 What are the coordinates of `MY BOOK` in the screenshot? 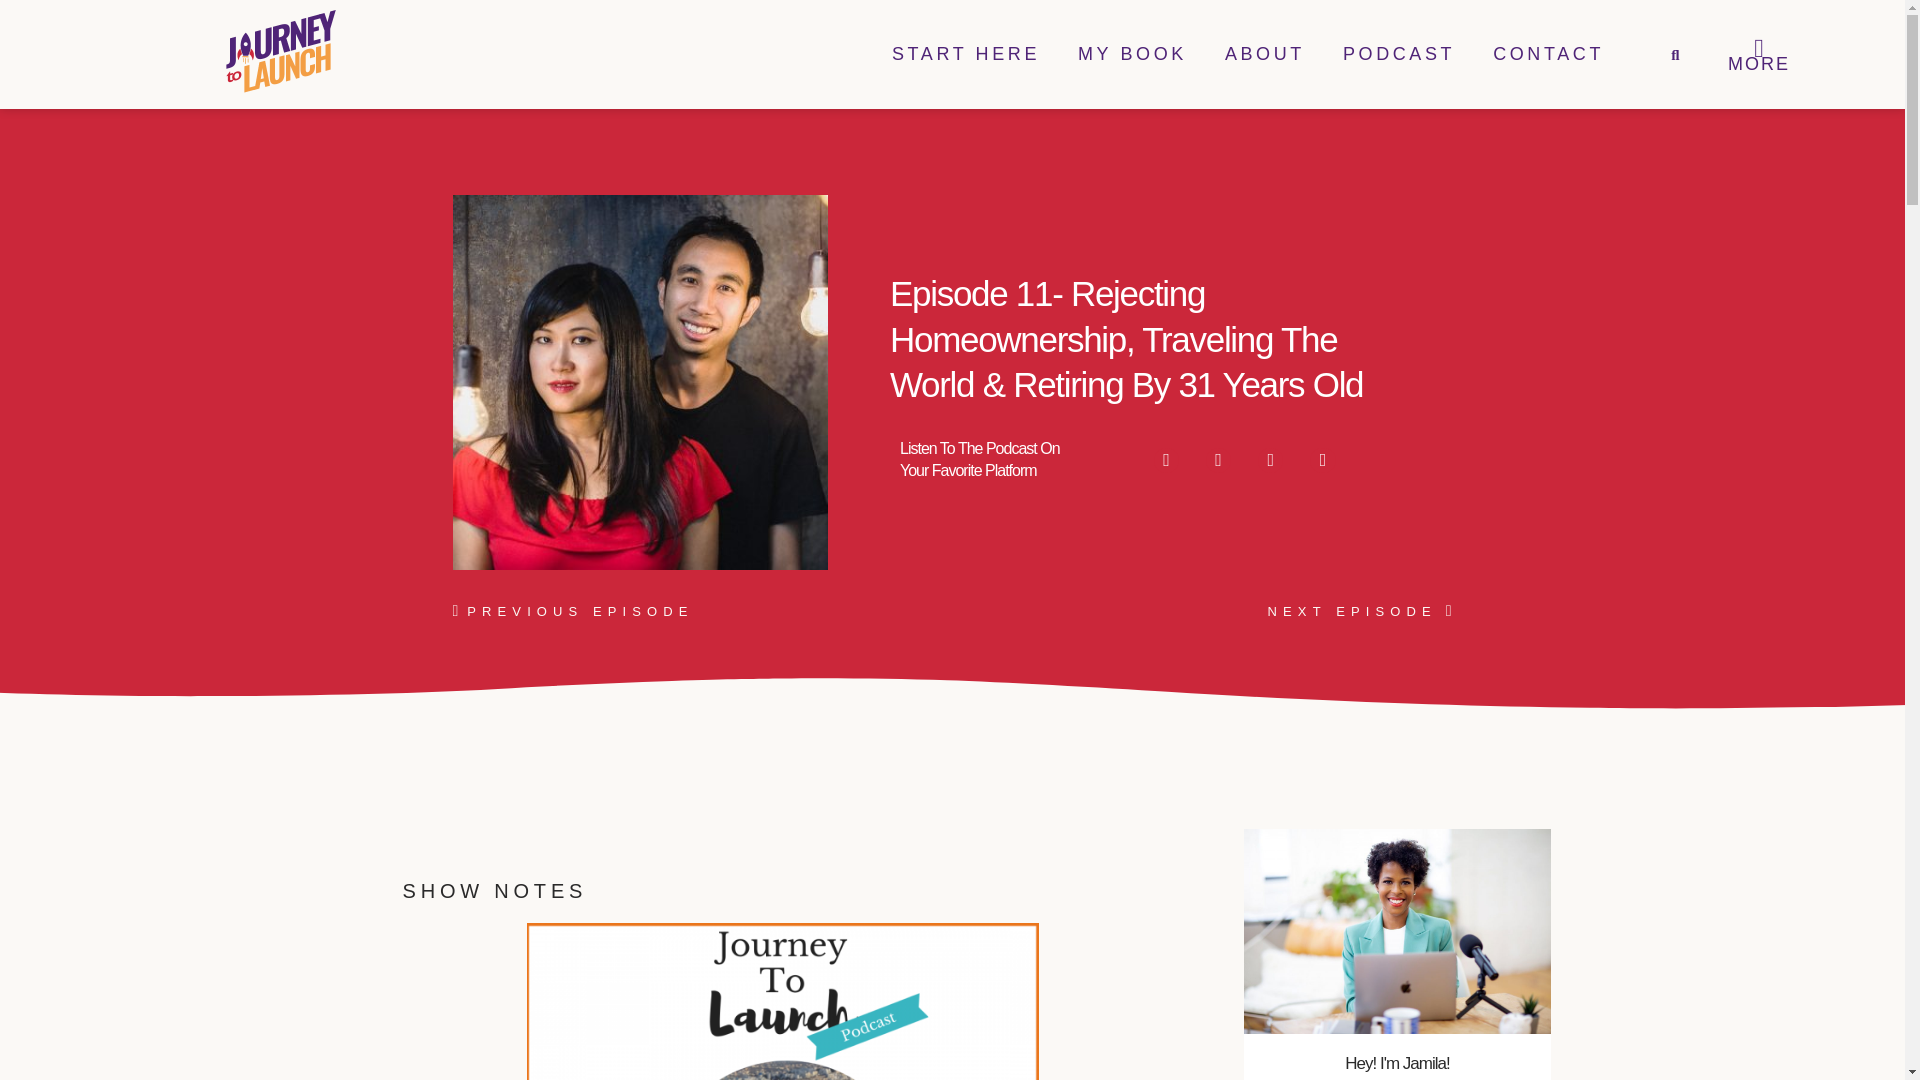 It's located at (1132, 54).